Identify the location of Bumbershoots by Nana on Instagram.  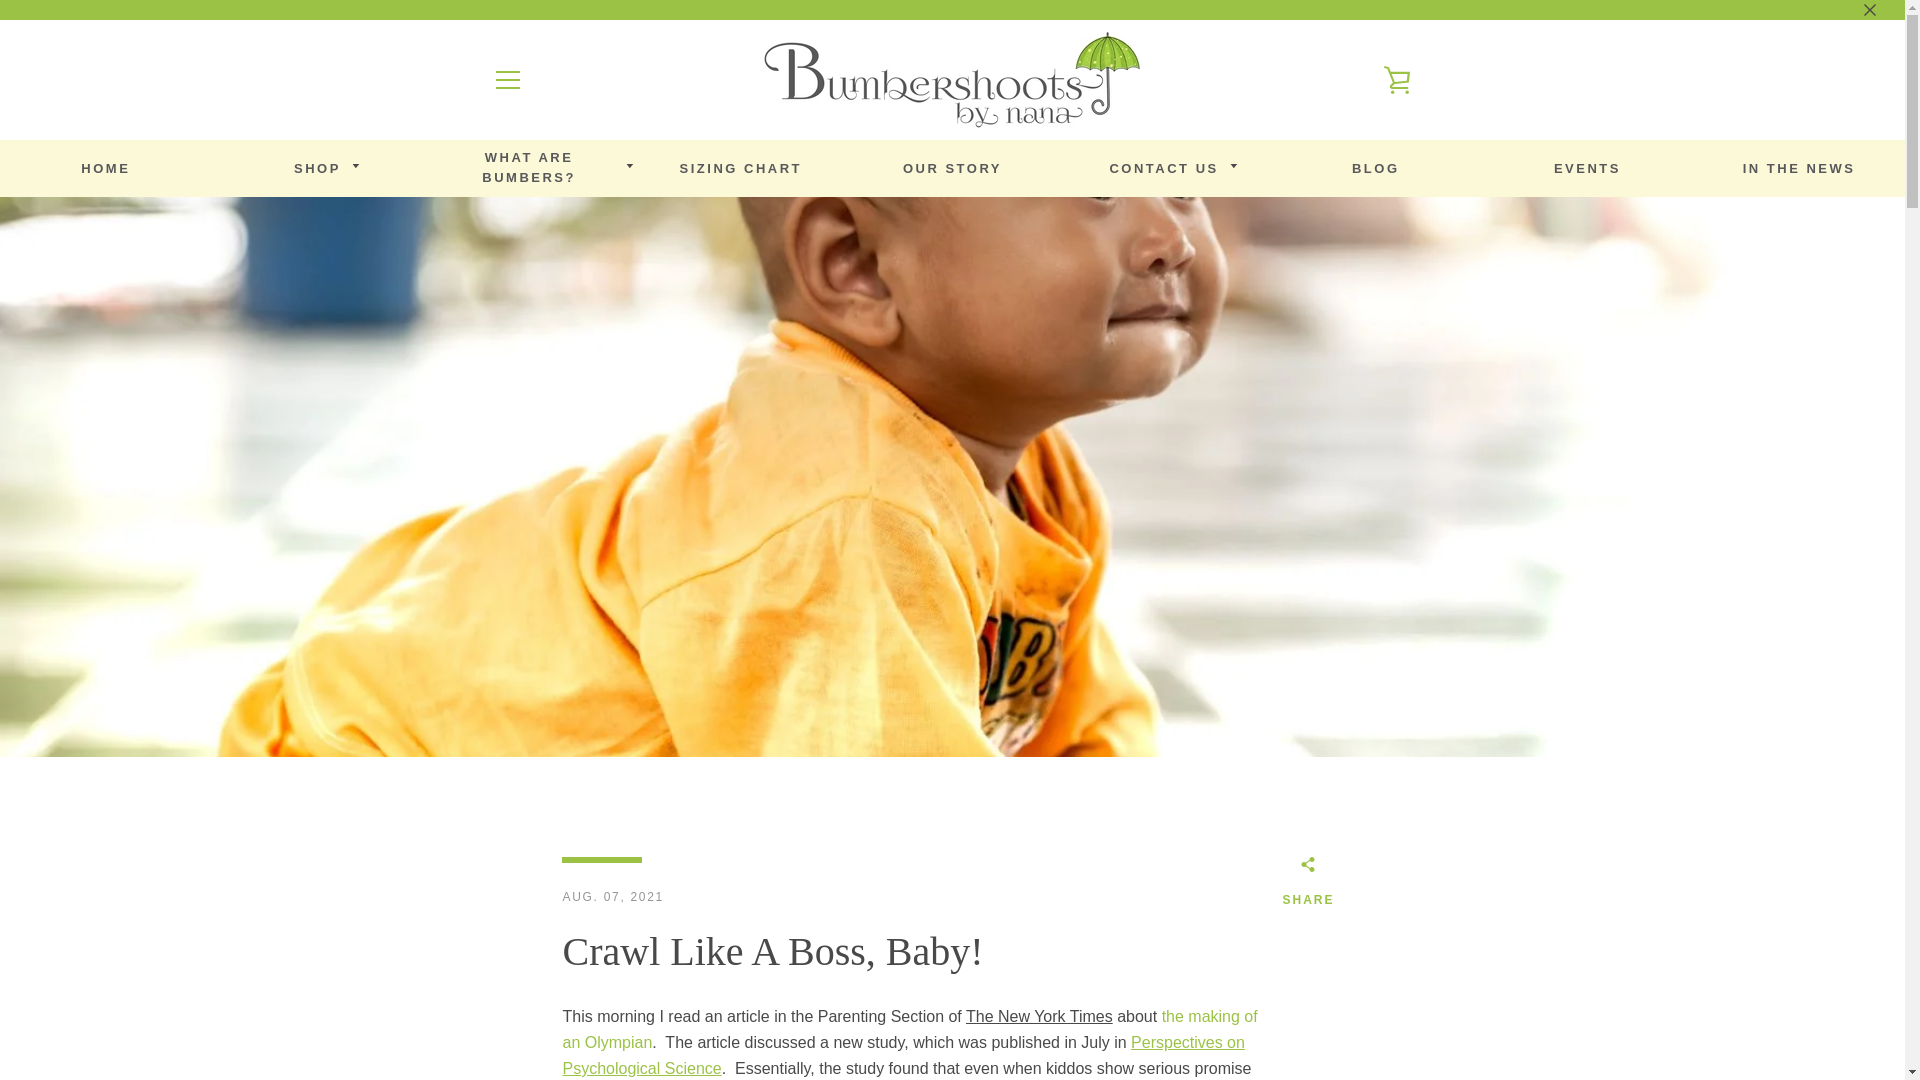
(560, 1026).